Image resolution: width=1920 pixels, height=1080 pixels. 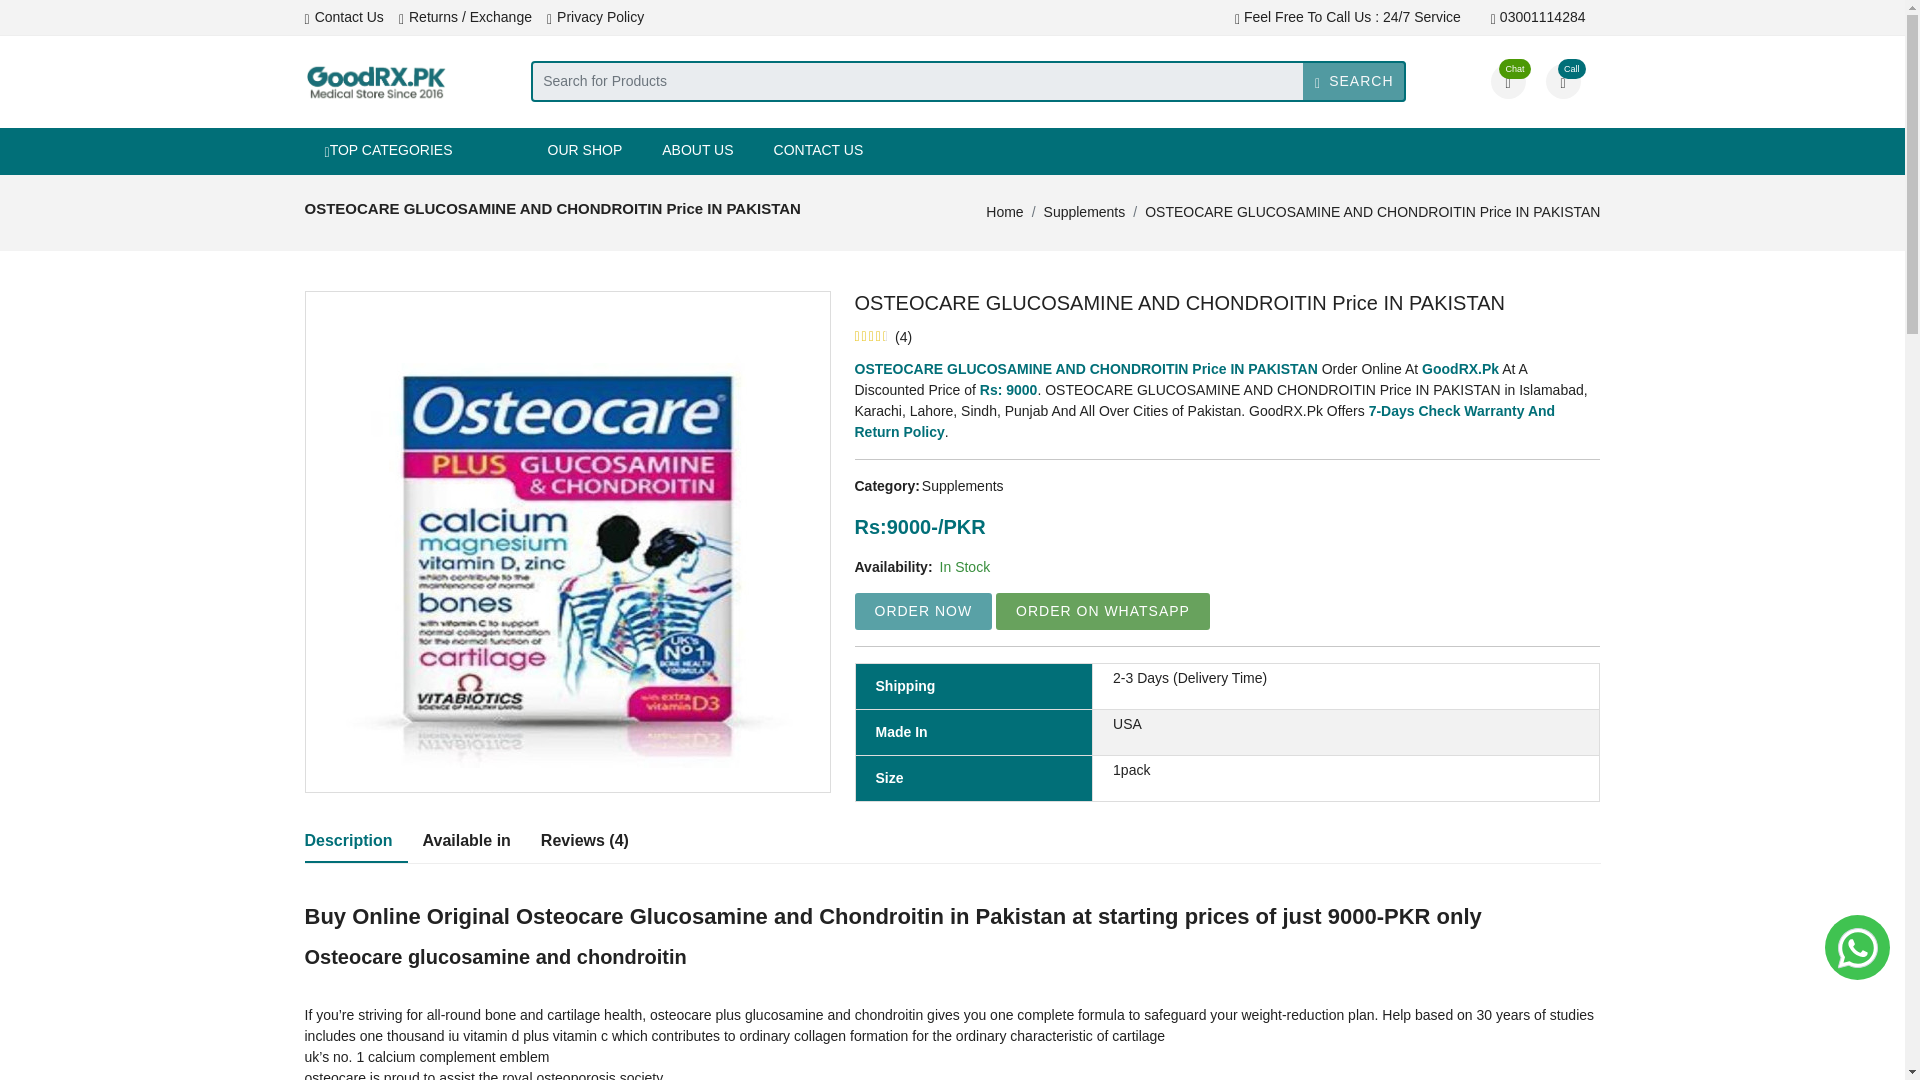 What do you see at coordinates (818, 150) in the screenshot?
I see `CONTACT US` at bounding box center [818, 150].